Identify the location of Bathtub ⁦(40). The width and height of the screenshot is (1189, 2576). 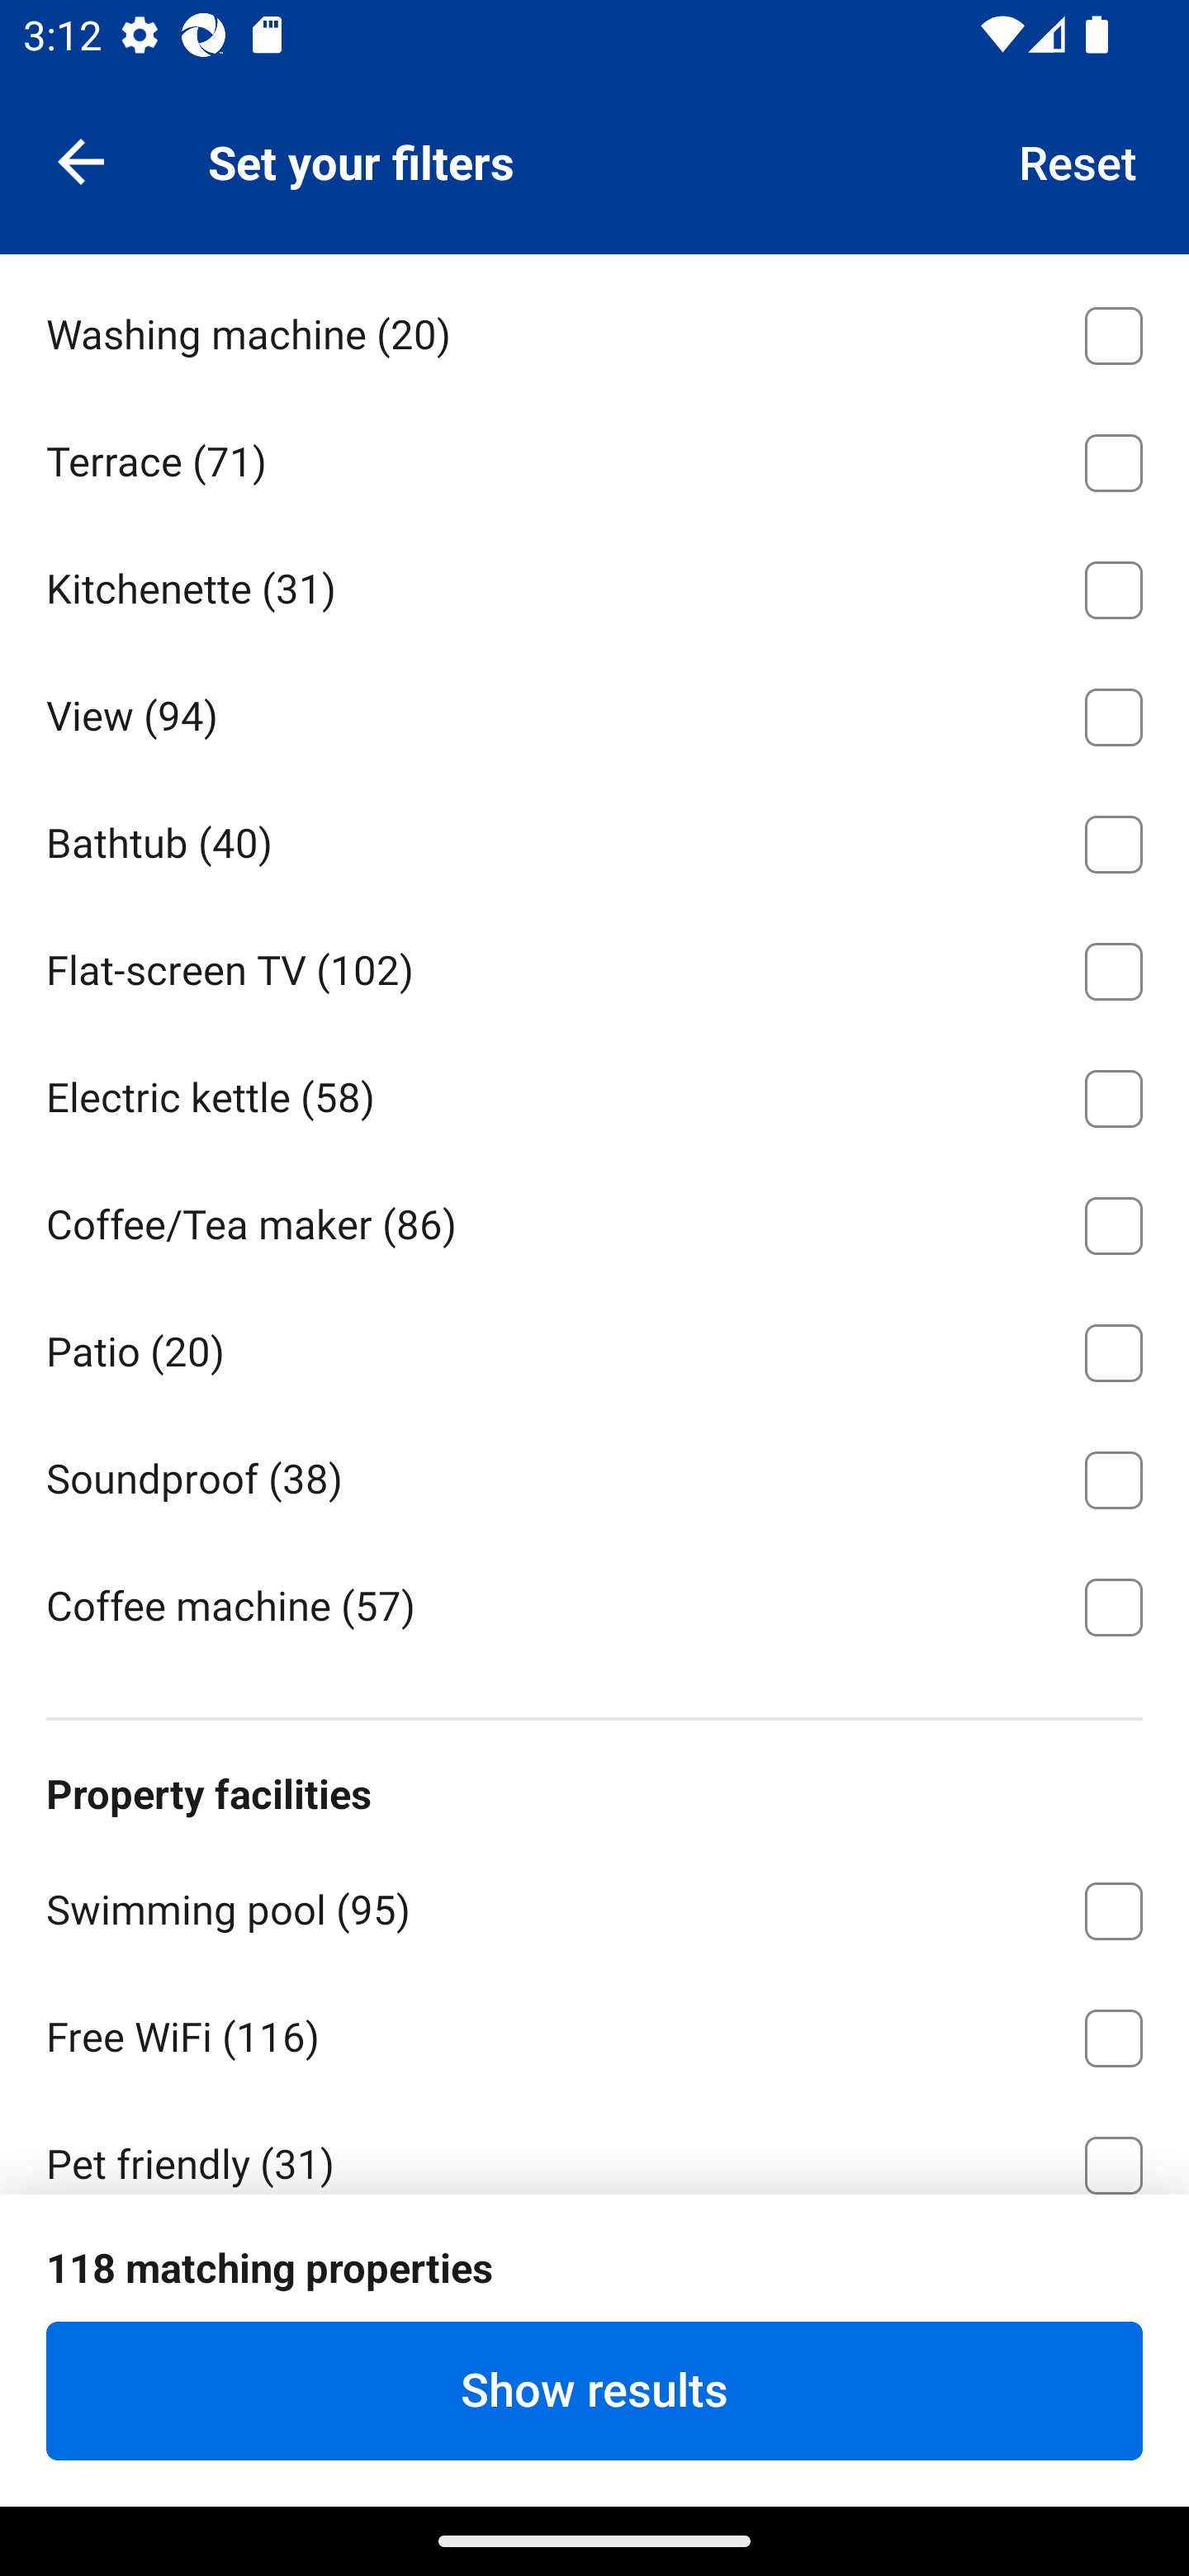
(594, 839).